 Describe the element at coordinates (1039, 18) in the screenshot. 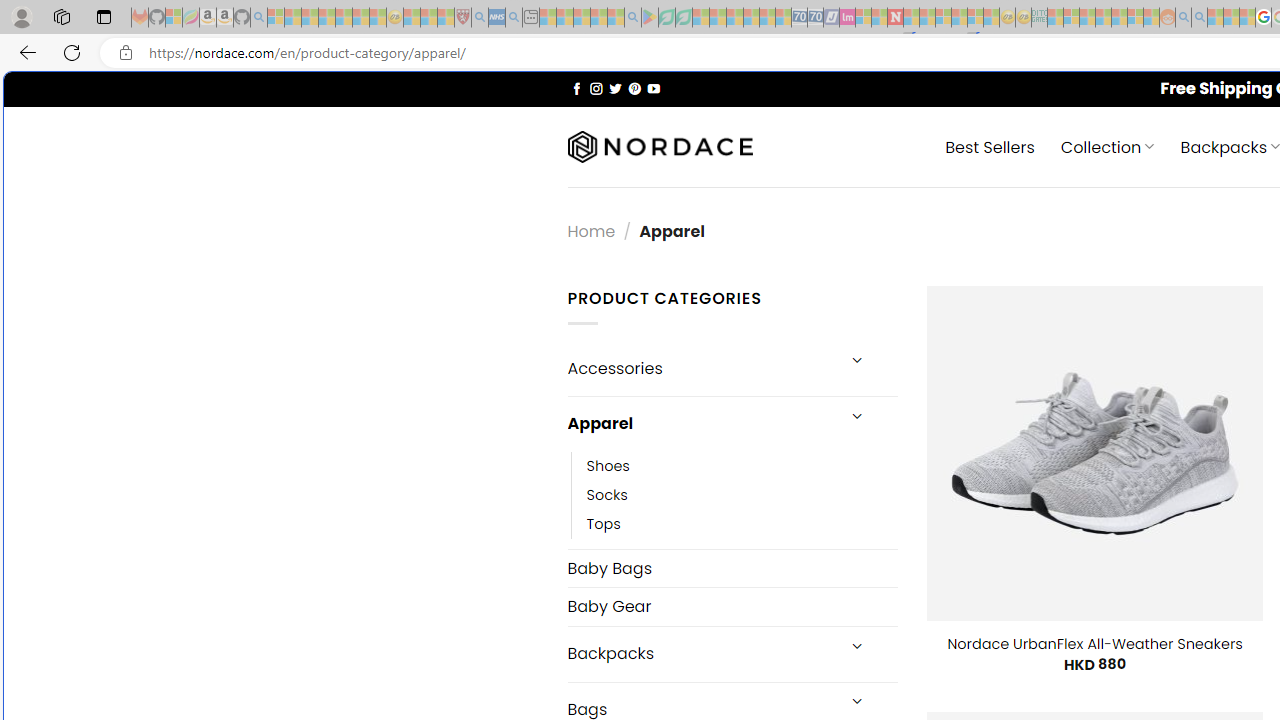

I see `DITOGAMES AG Imprint - Sleeping` at that location.